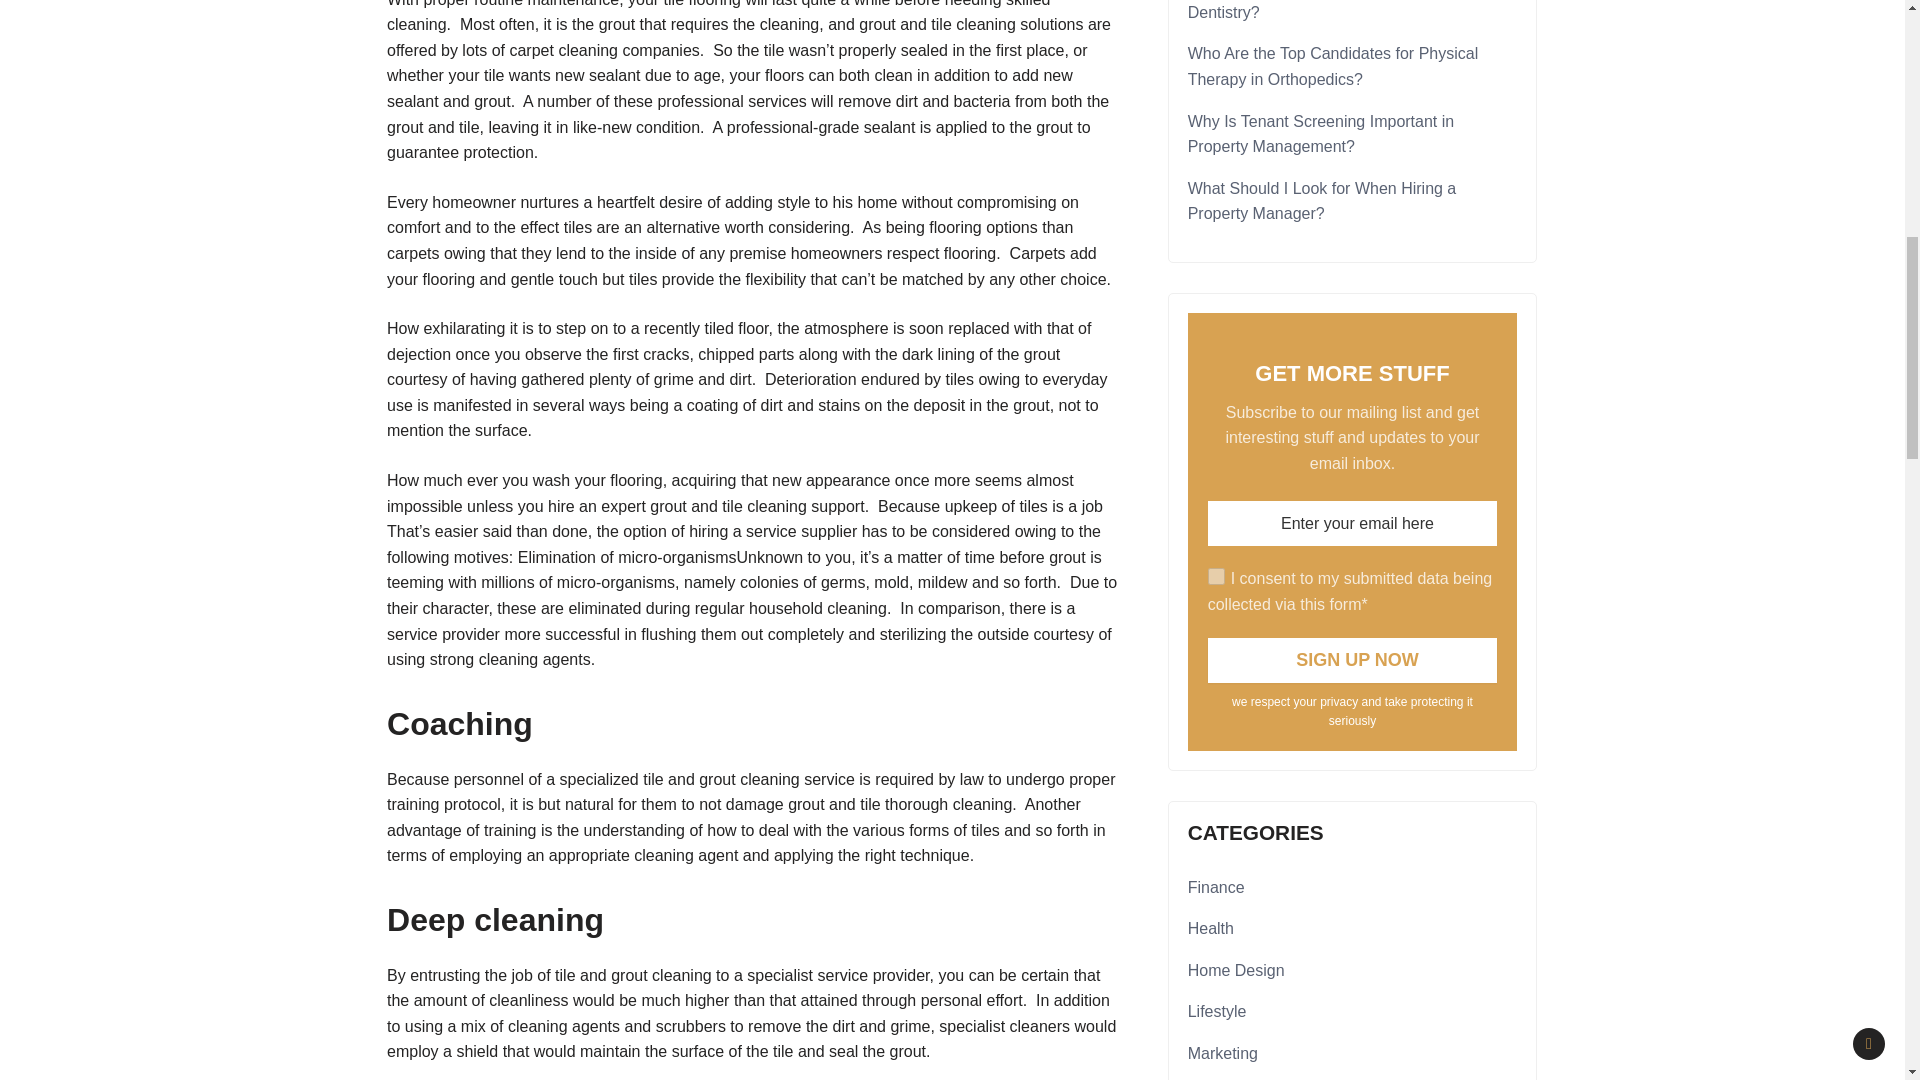  Describe the element at coordinates (1216, 886) in the screenshot. I see `Finance` at that location.